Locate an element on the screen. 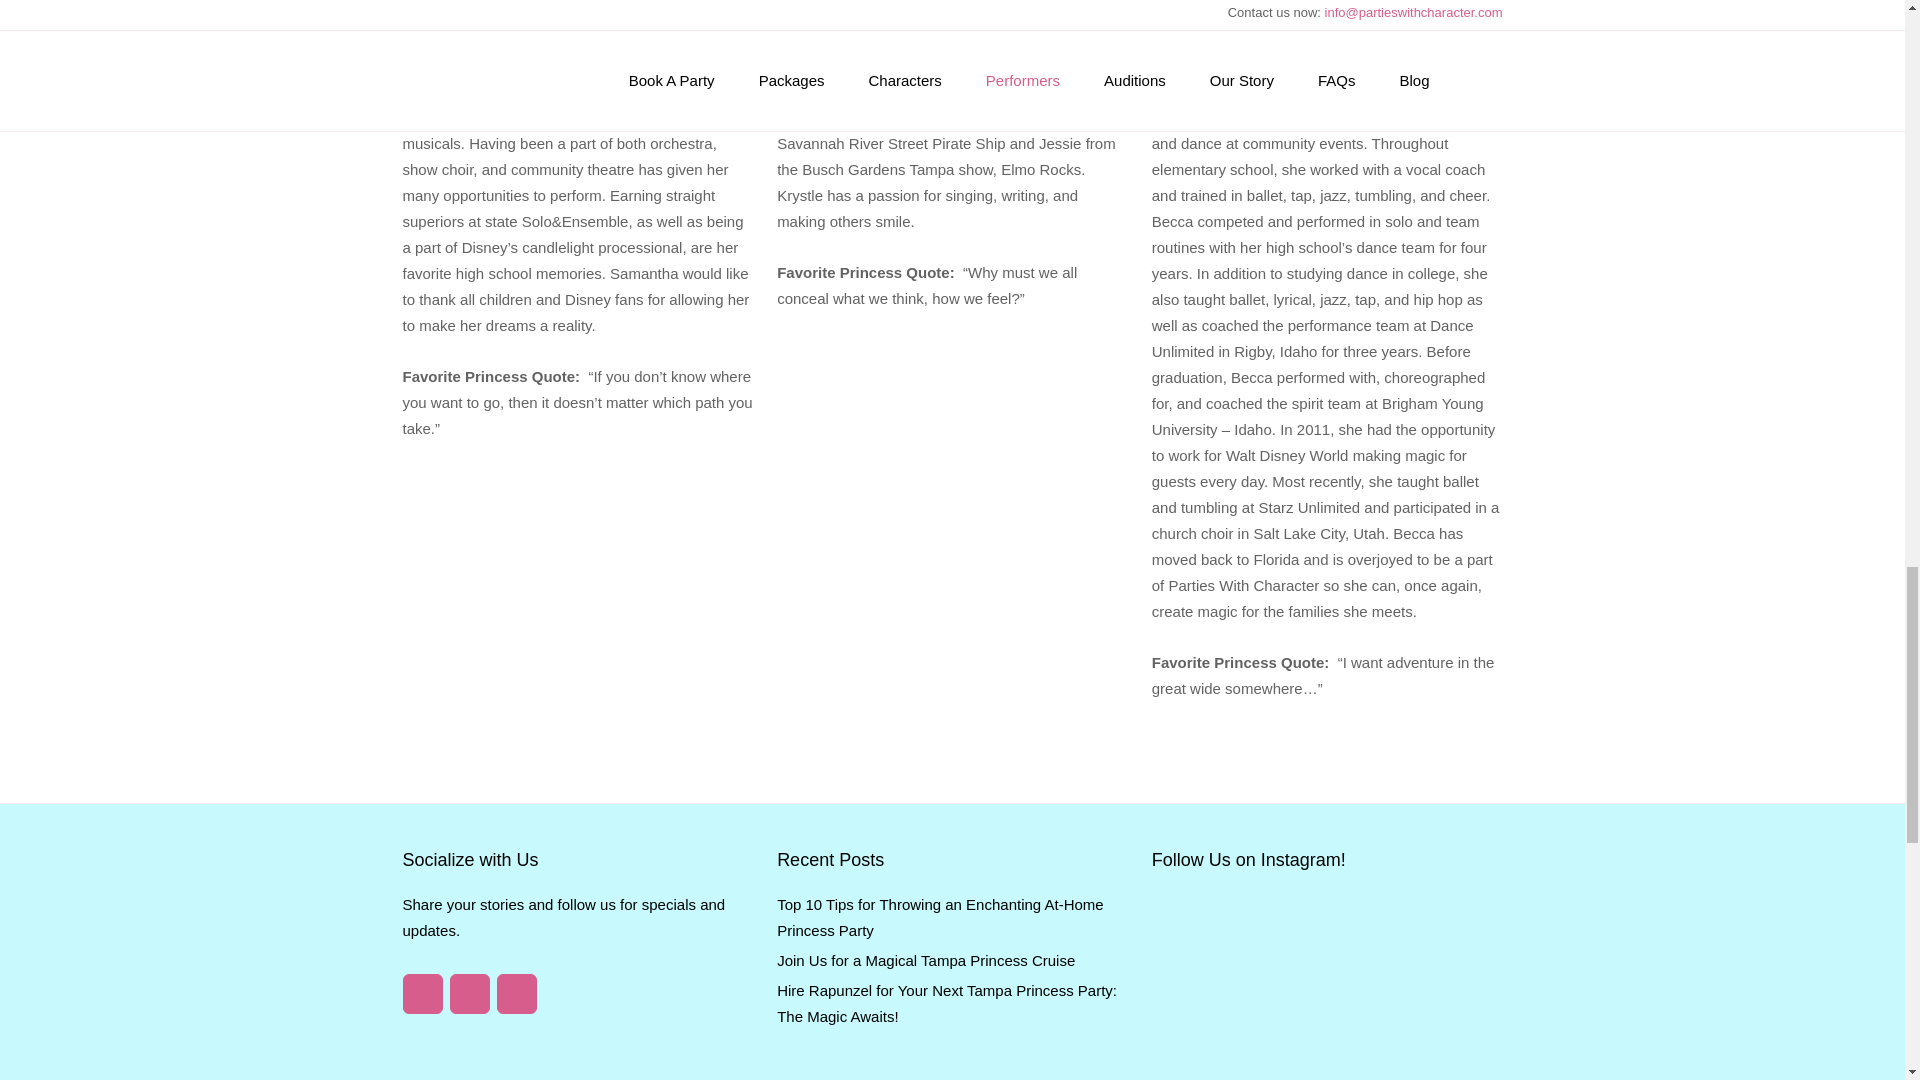 The height and width of the screenshot is (1080, 1920). facebook is located at coordinates (421, 994).